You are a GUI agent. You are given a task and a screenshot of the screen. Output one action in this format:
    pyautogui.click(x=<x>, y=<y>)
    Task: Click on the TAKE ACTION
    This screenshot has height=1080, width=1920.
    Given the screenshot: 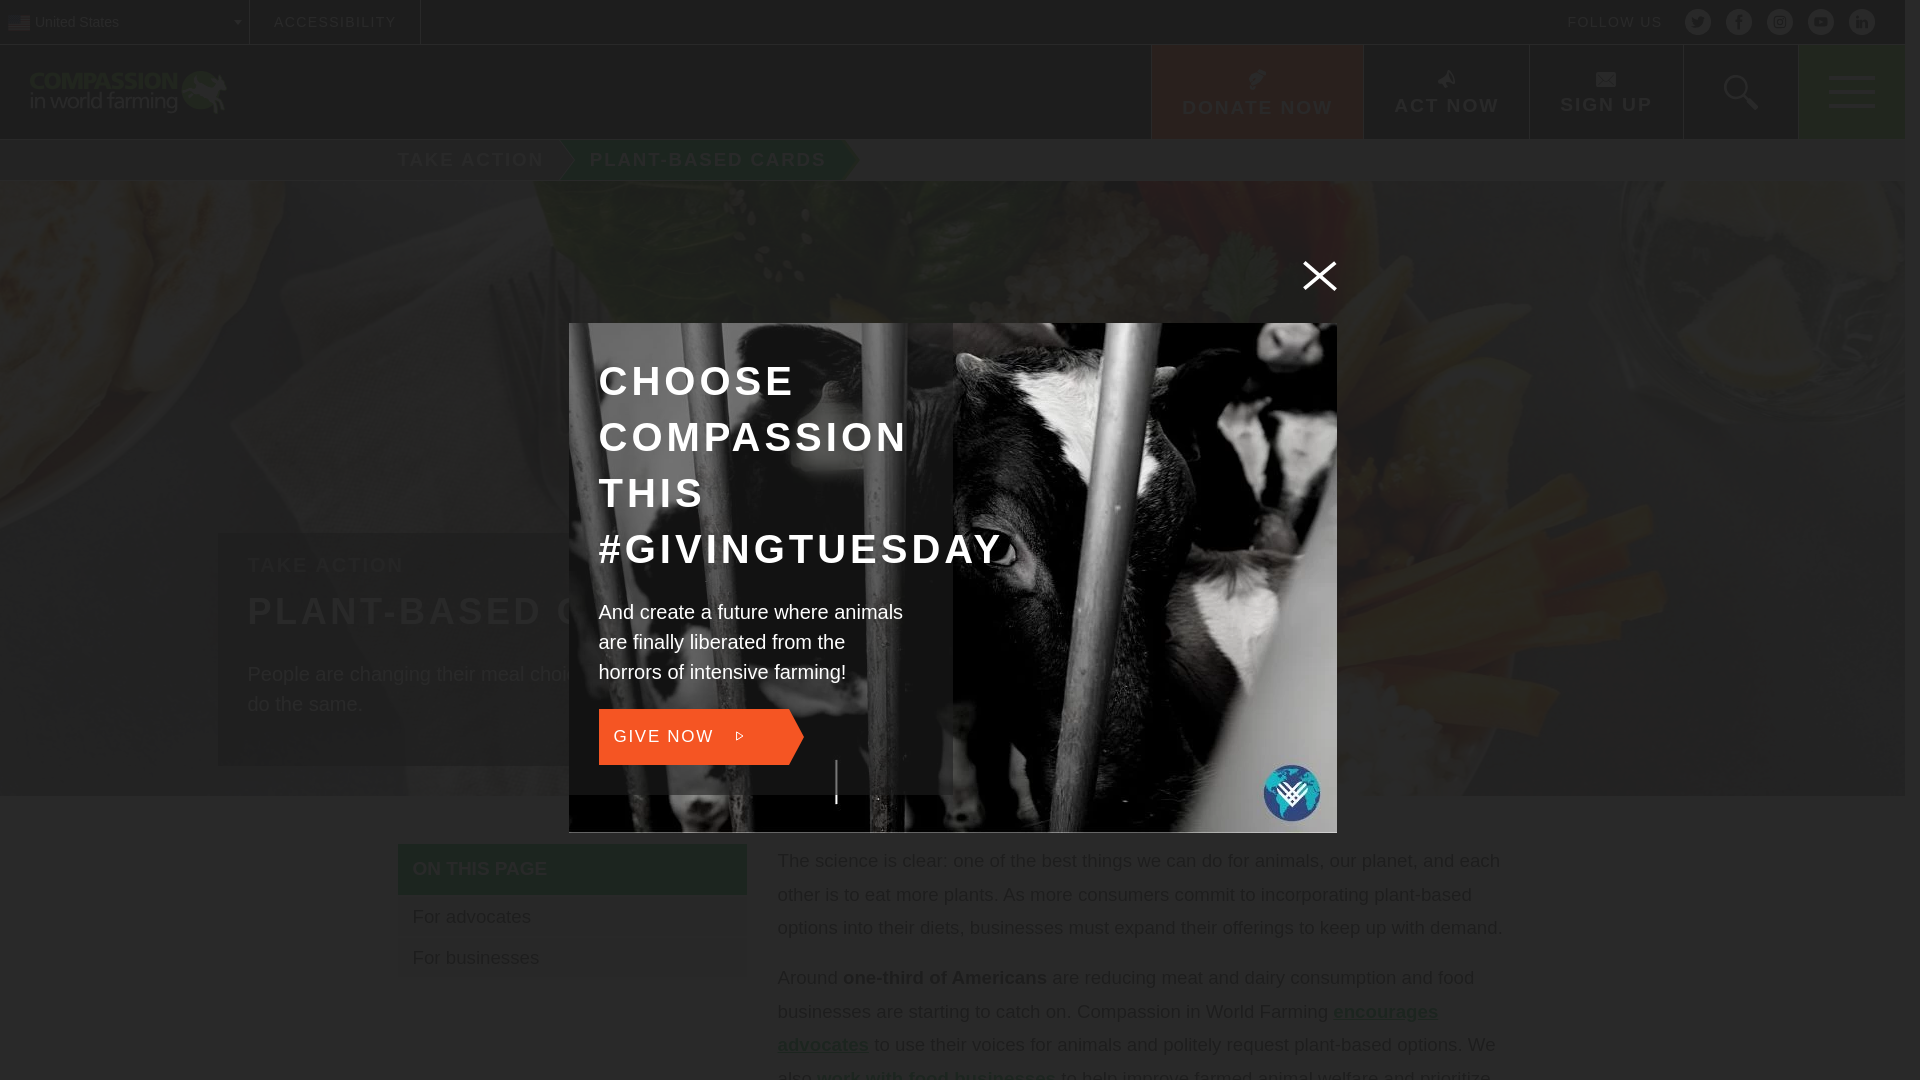 What is the action you would take?
    pyautogui.click(x=463, y=160)
    